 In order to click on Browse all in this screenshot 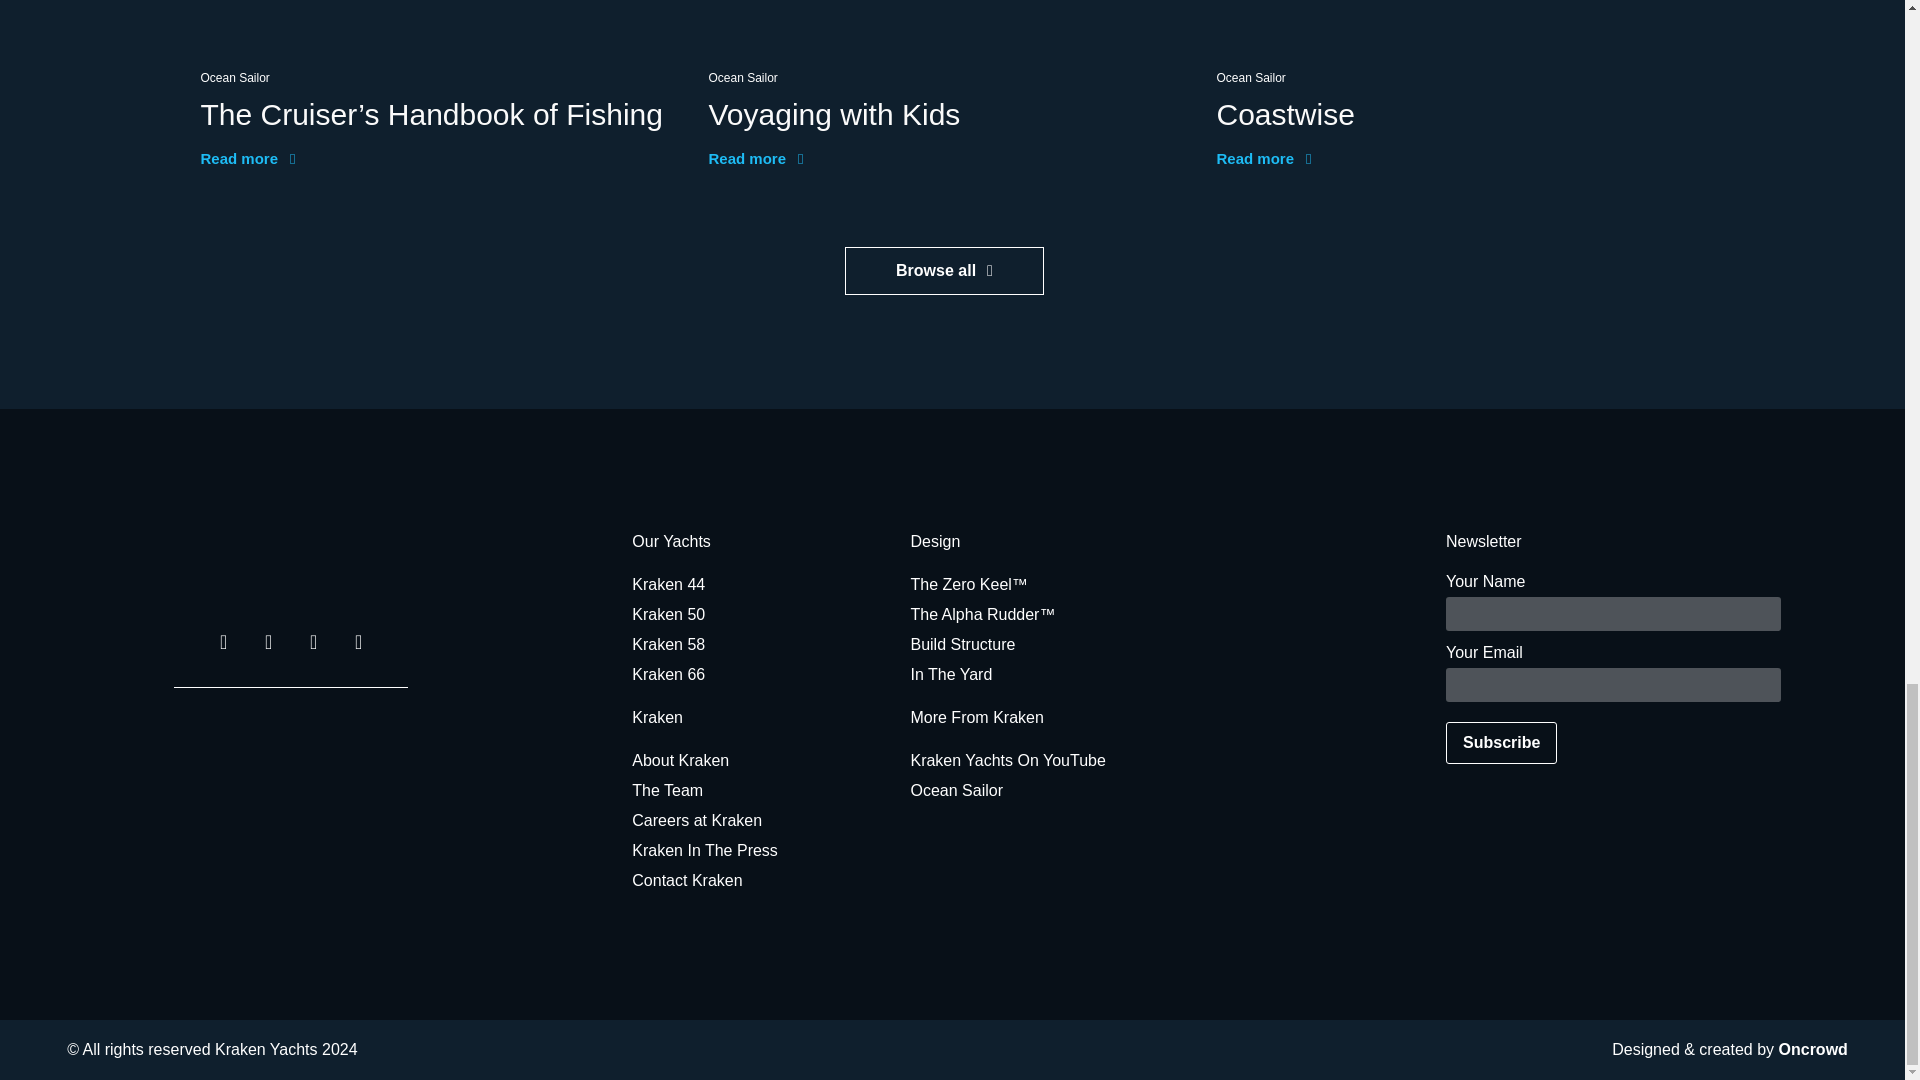, I will do `click(944, 270)`.